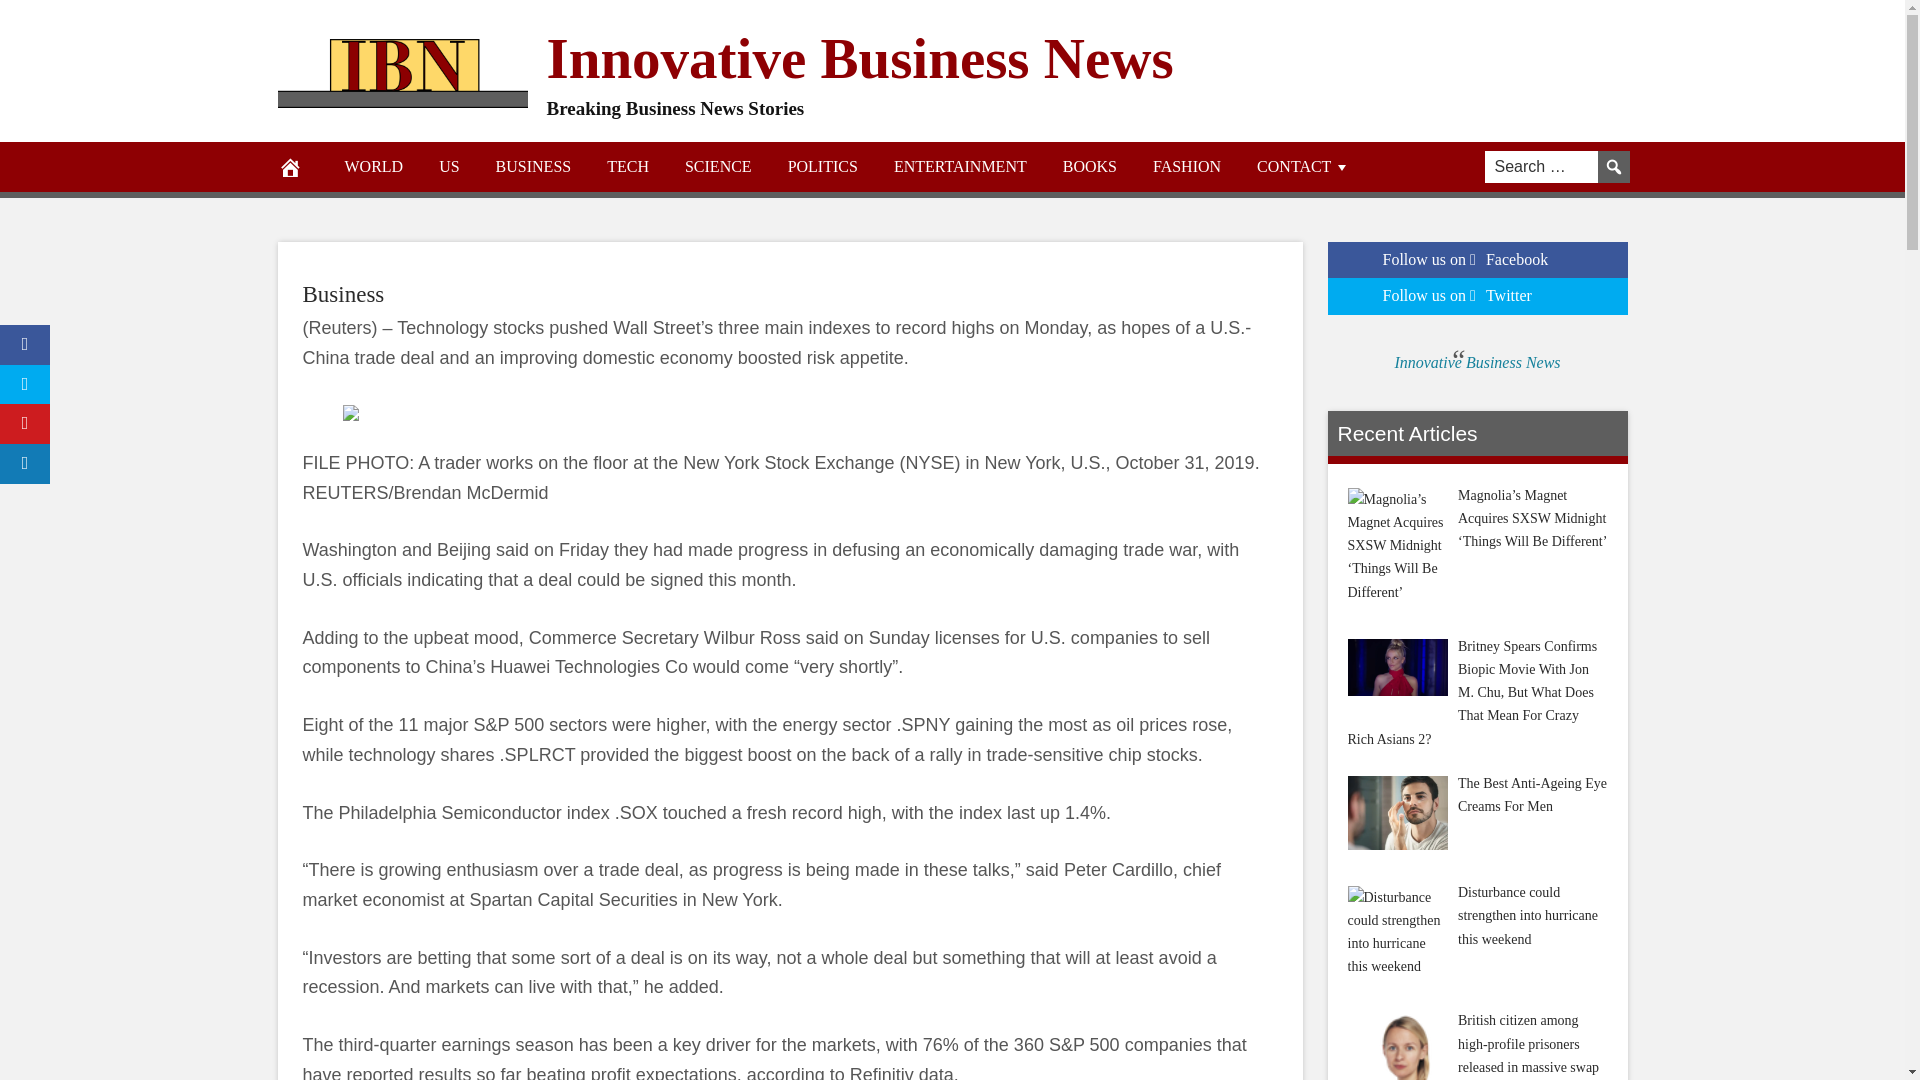 The width and height of the screenshot is (1920, 1080). Describe the element at coordinates (1397, 812) in the screenshot. I see `The Best Anti-Ageing Eye Creams For Men` at that location.